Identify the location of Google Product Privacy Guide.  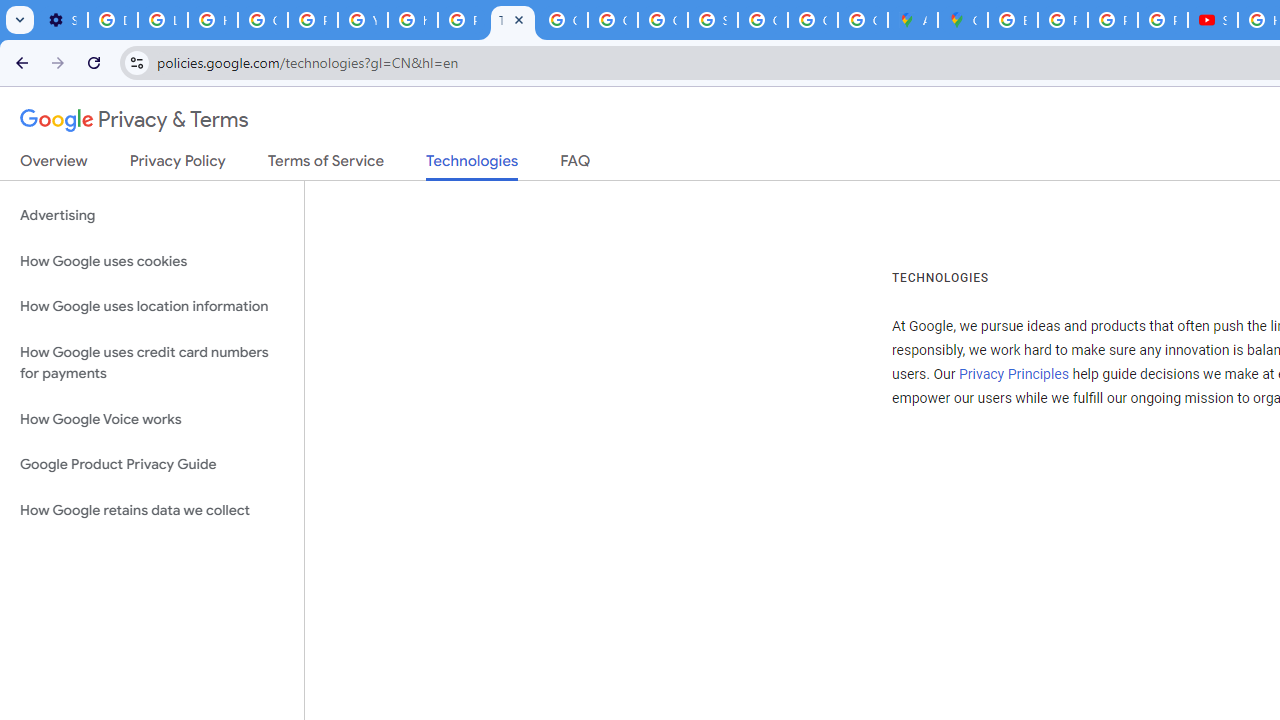
(152, 465).